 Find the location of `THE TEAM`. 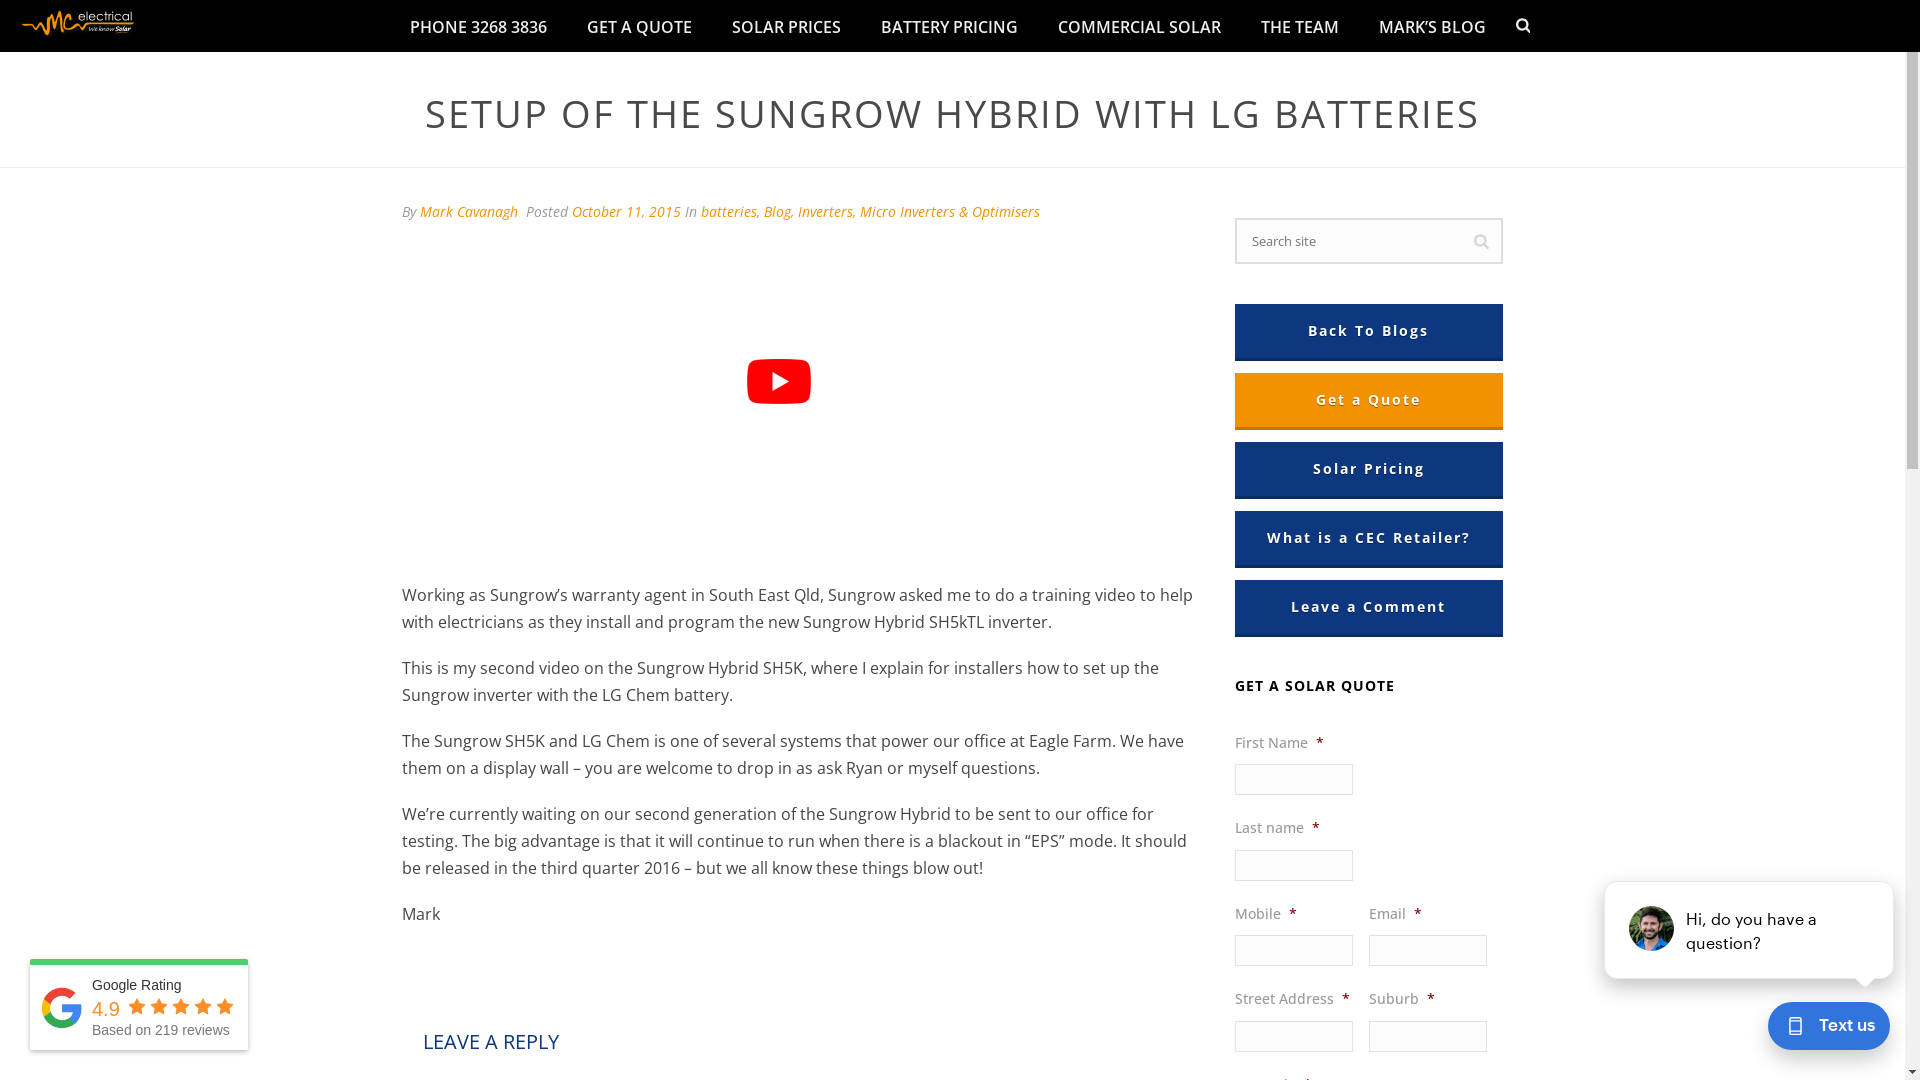

THE TEAM is located at coordinates (1300, 26).